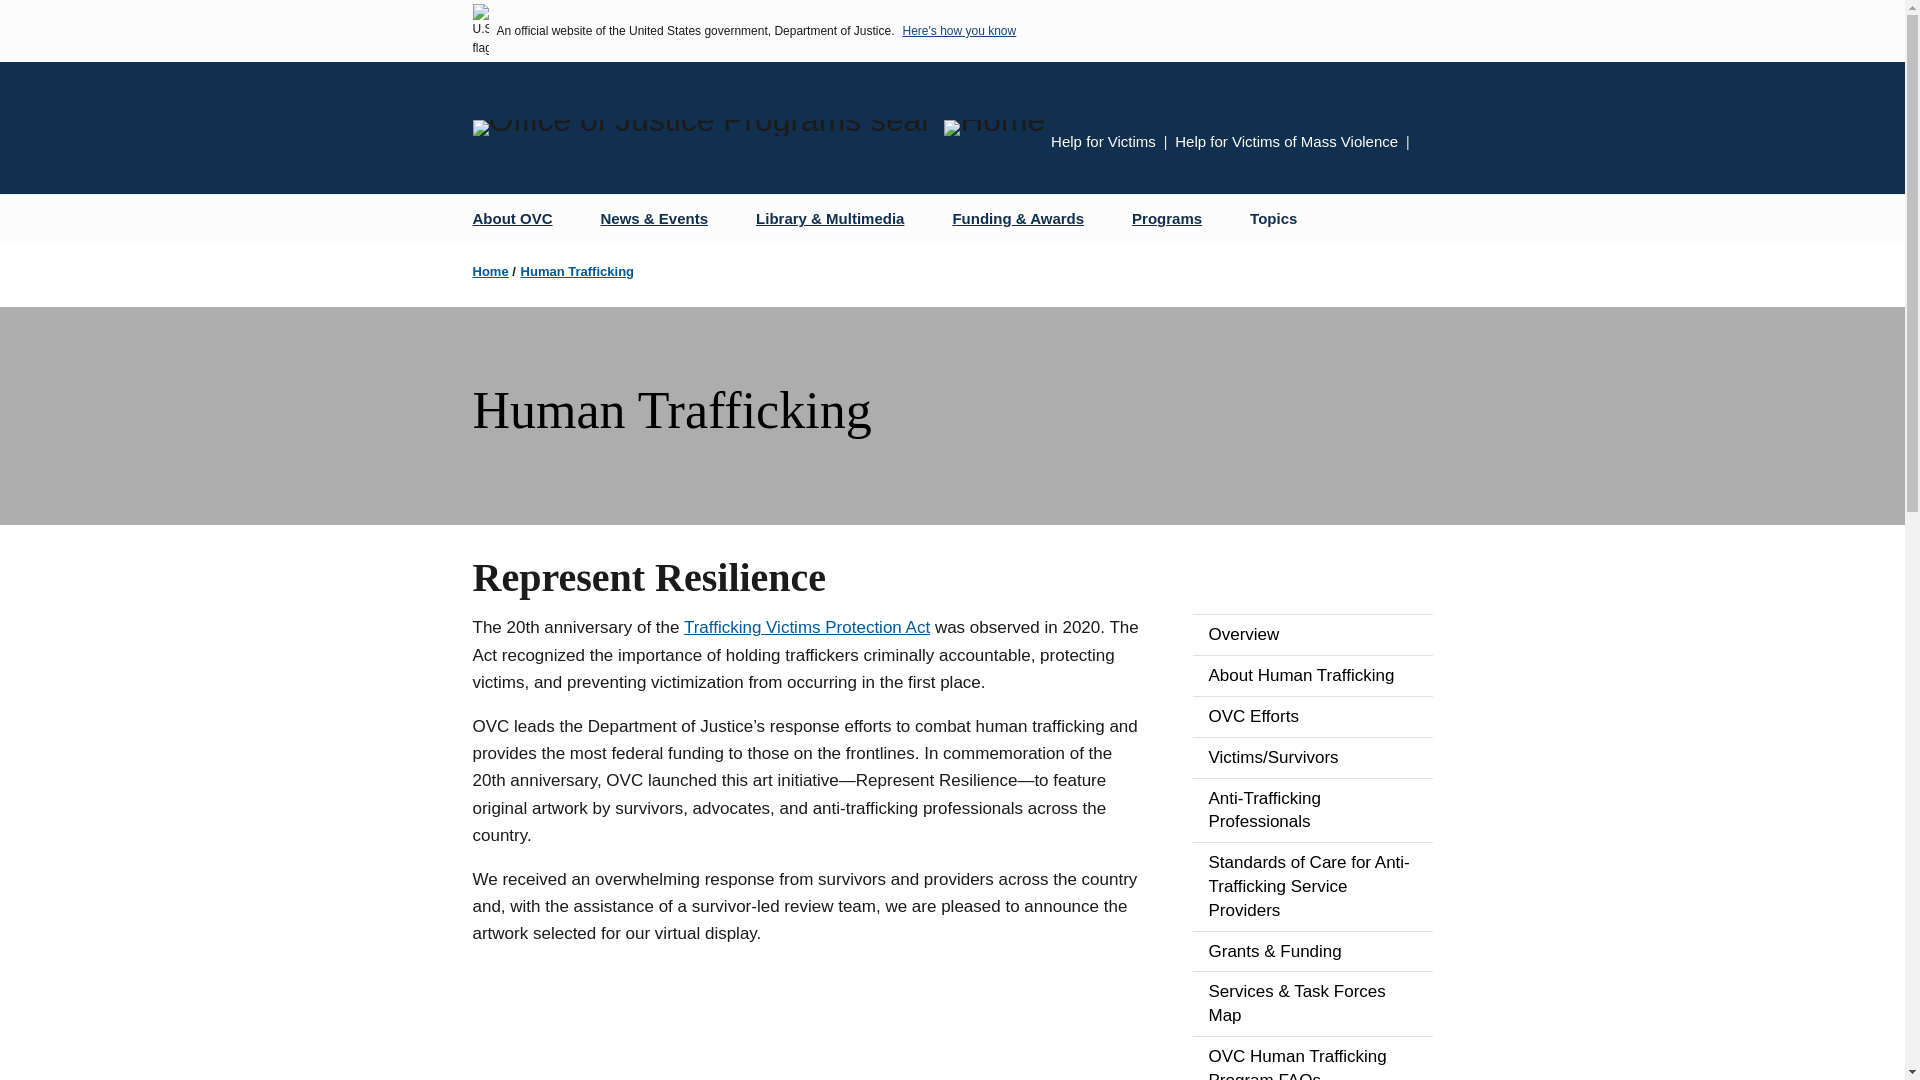  What do you see at coordinates (490, 270) in the screenshot?
I see `Home` at bounding box center [490, 270].